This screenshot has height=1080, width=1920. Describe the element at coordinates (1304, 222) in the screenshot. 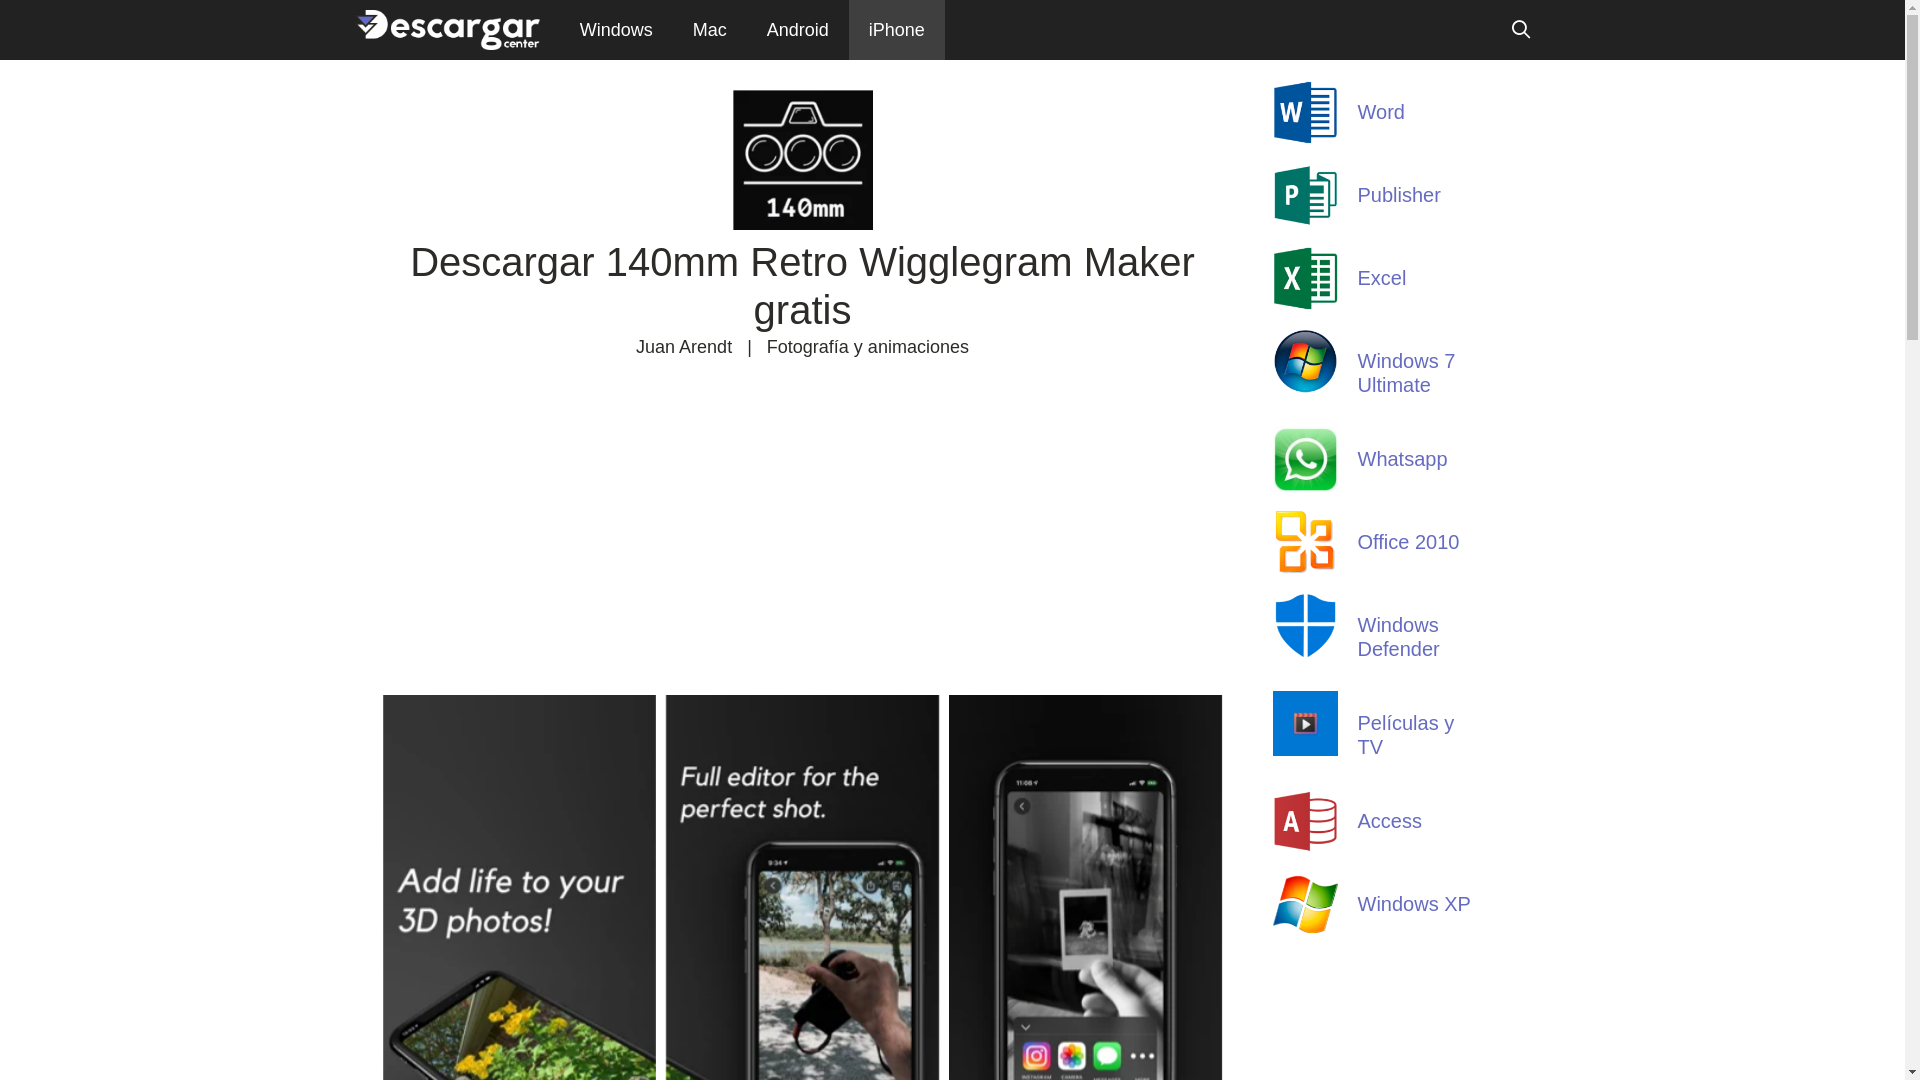

I see `Publisher` at that location.